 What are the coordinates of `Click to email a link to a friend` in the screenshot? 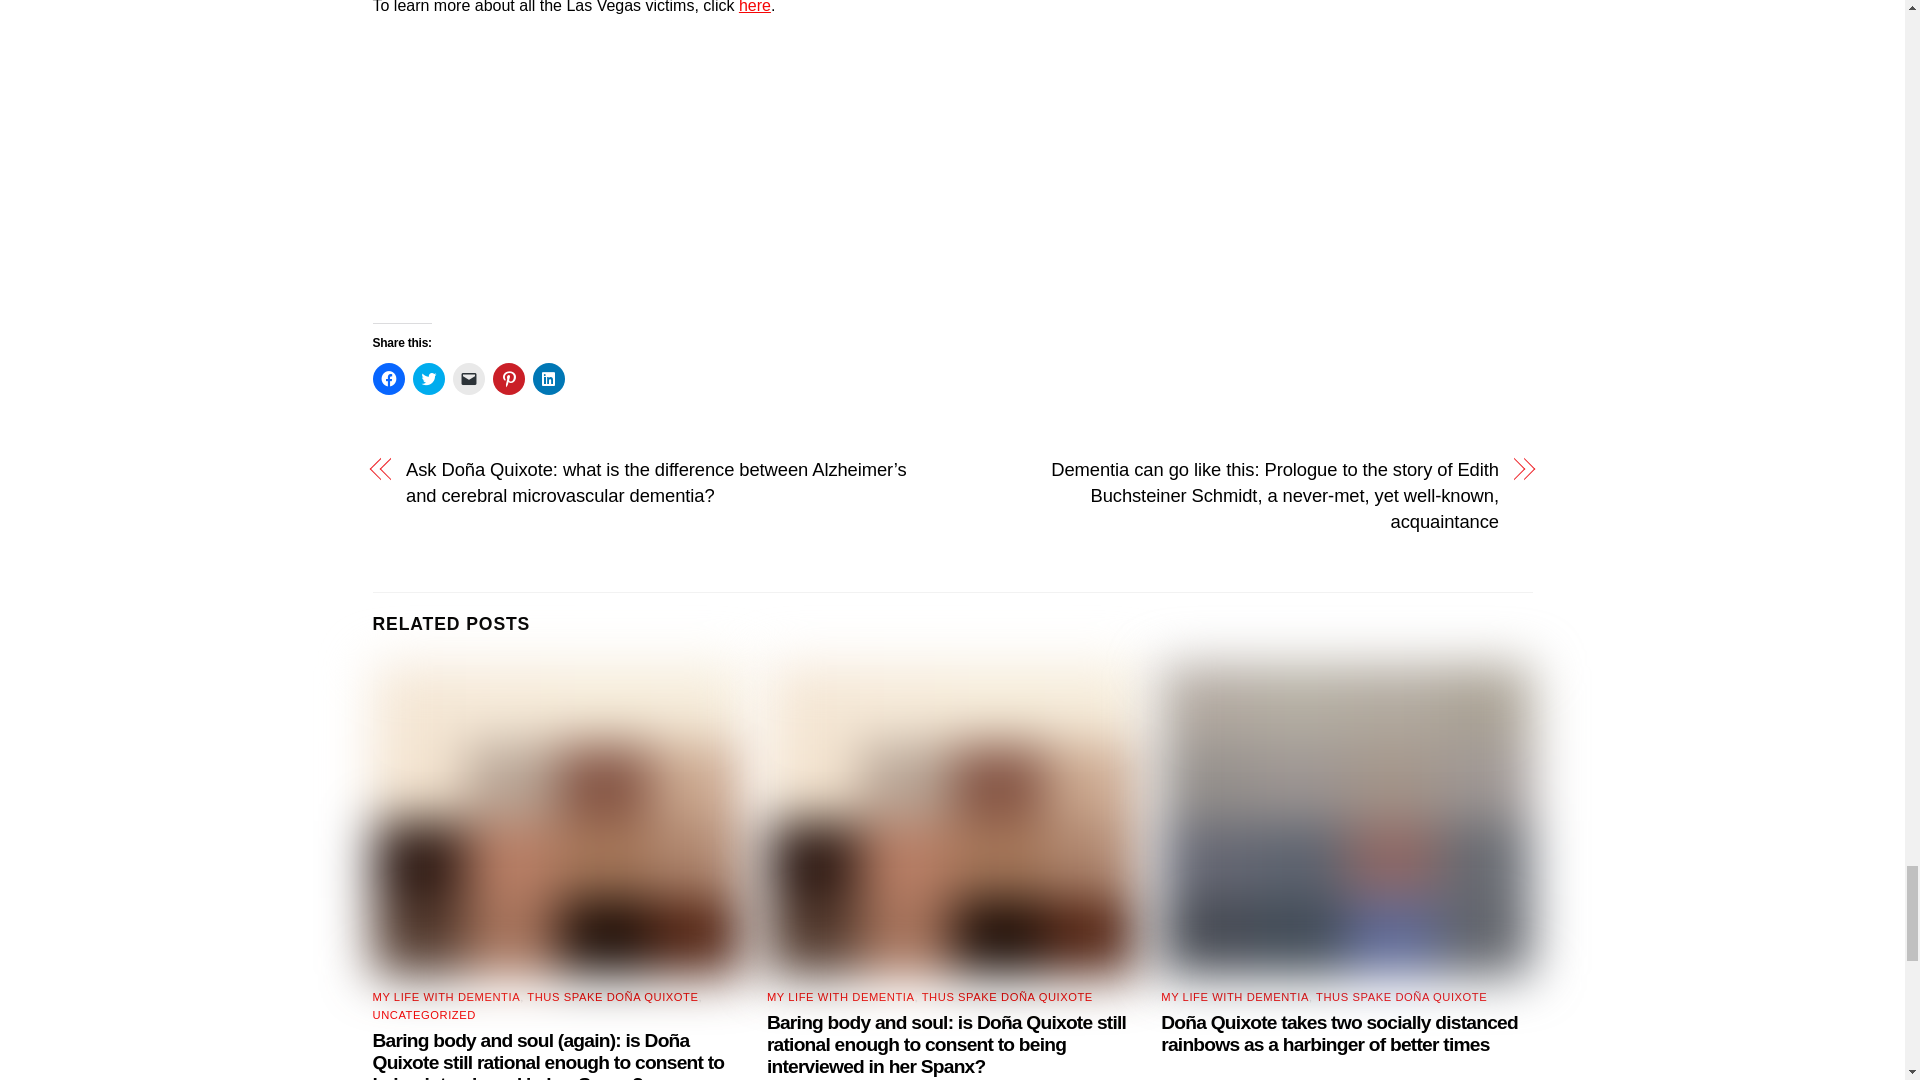 It's located at (467, 378).